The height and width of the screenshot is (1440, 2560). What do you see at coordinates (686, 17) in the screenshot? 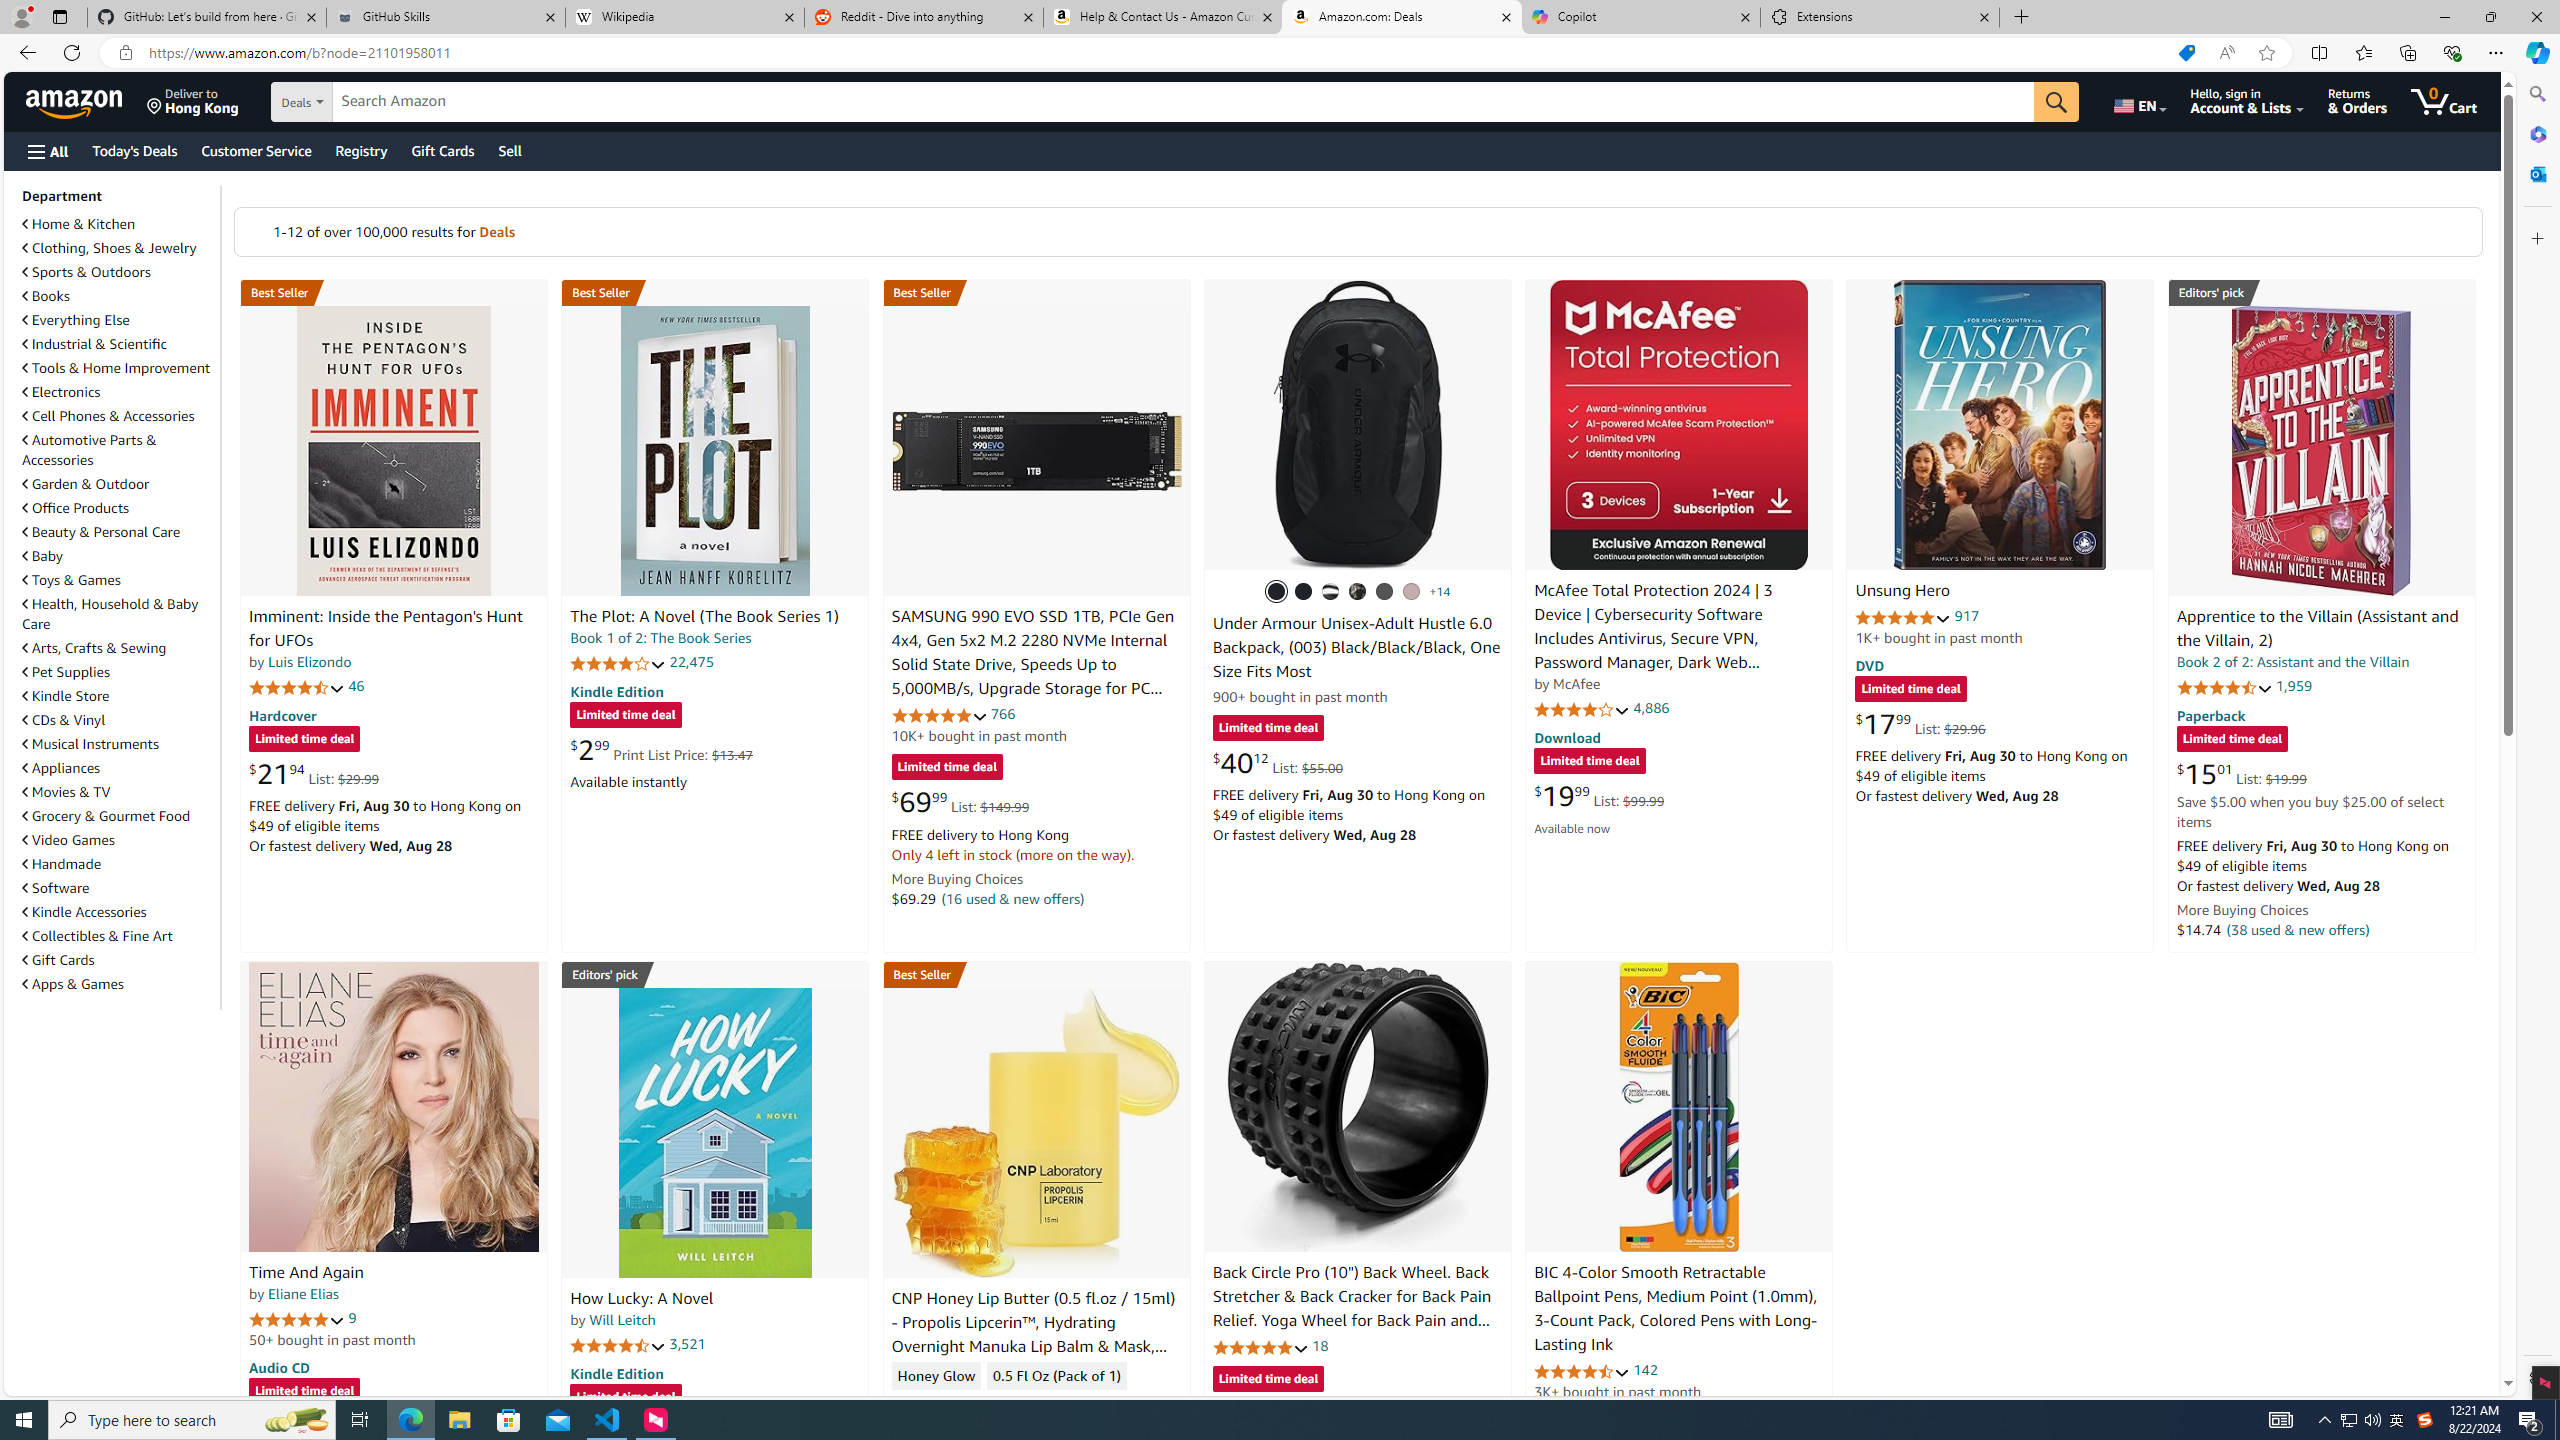
I see `Wikipedia` at bounding box center [686, 17].